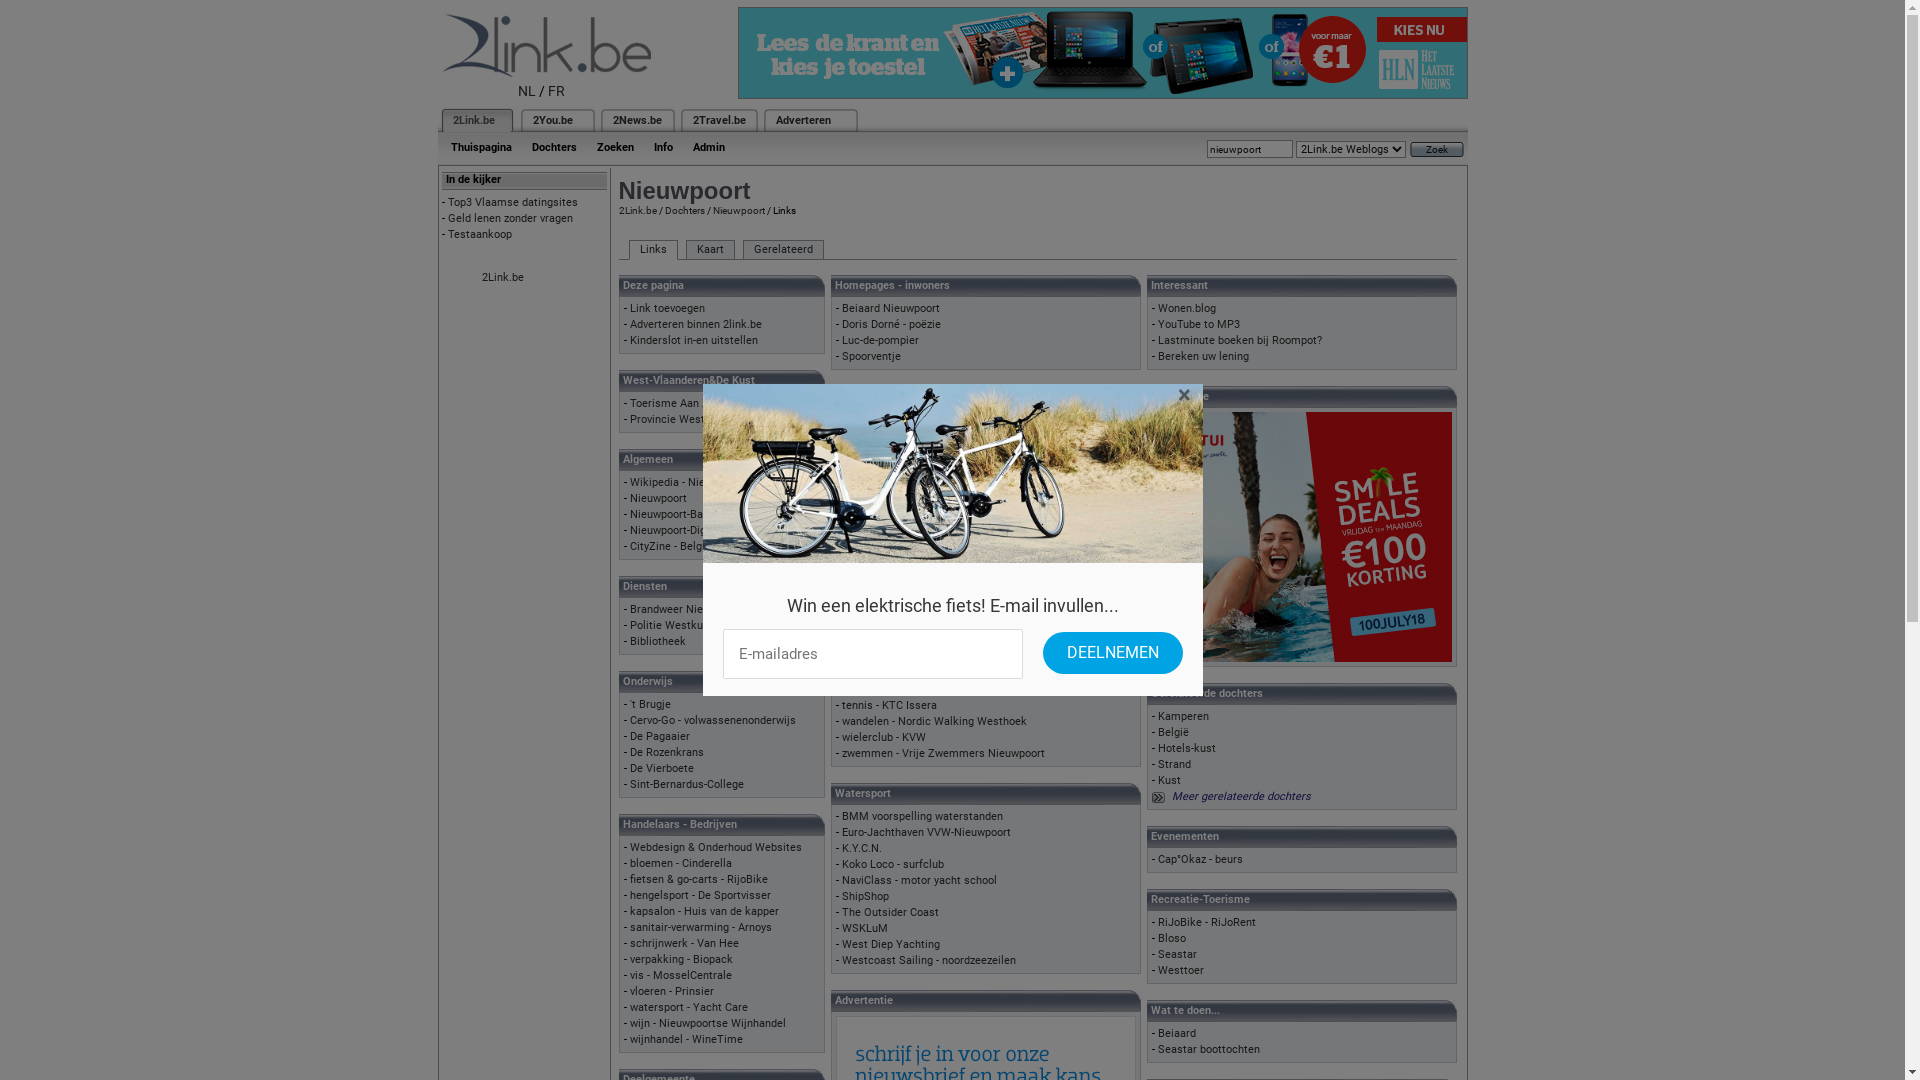 The height and width of the screenshot is (1080, 1920). What do you see at coordinates (472, 120) in the screenshot?
I see `2Link.be` at bounding box center [472, 120].